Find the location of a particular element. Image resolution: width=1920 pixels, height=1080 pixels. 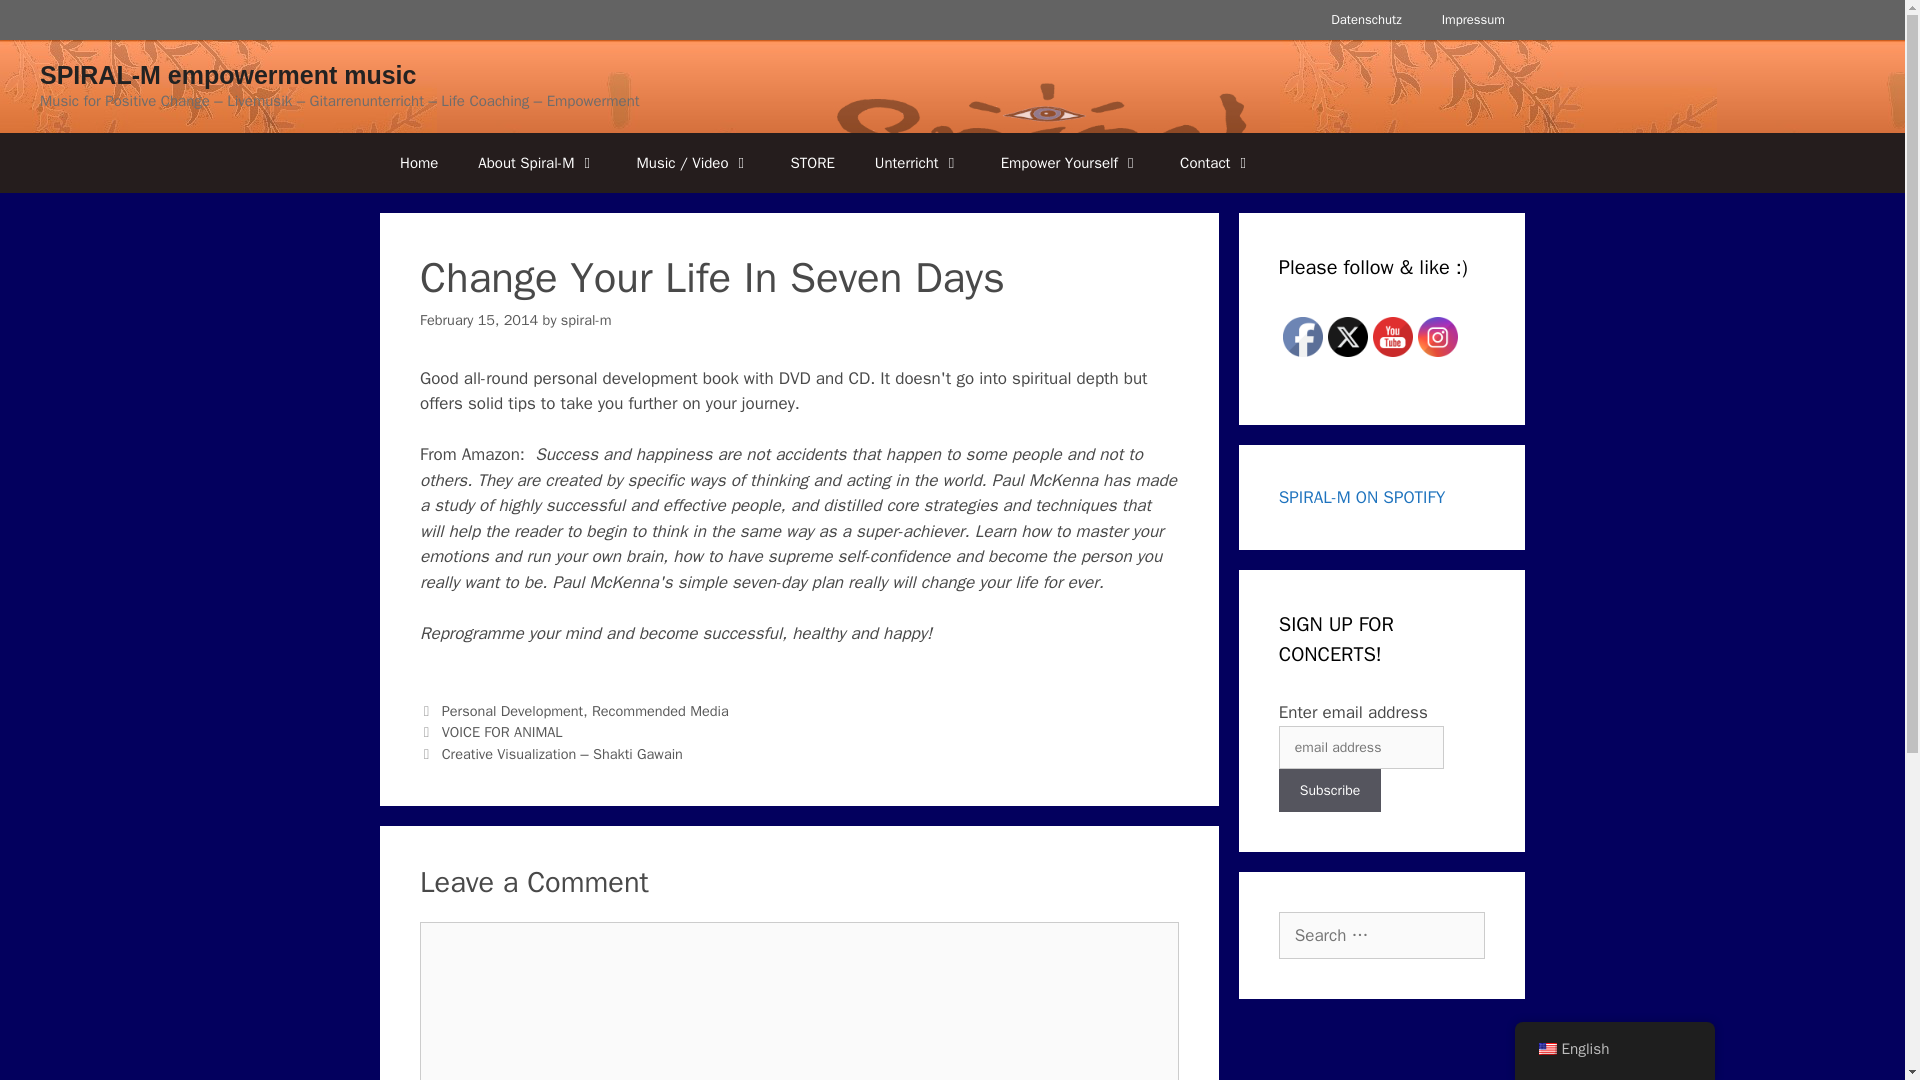

spiral-m is located at coordinates (586, 320).